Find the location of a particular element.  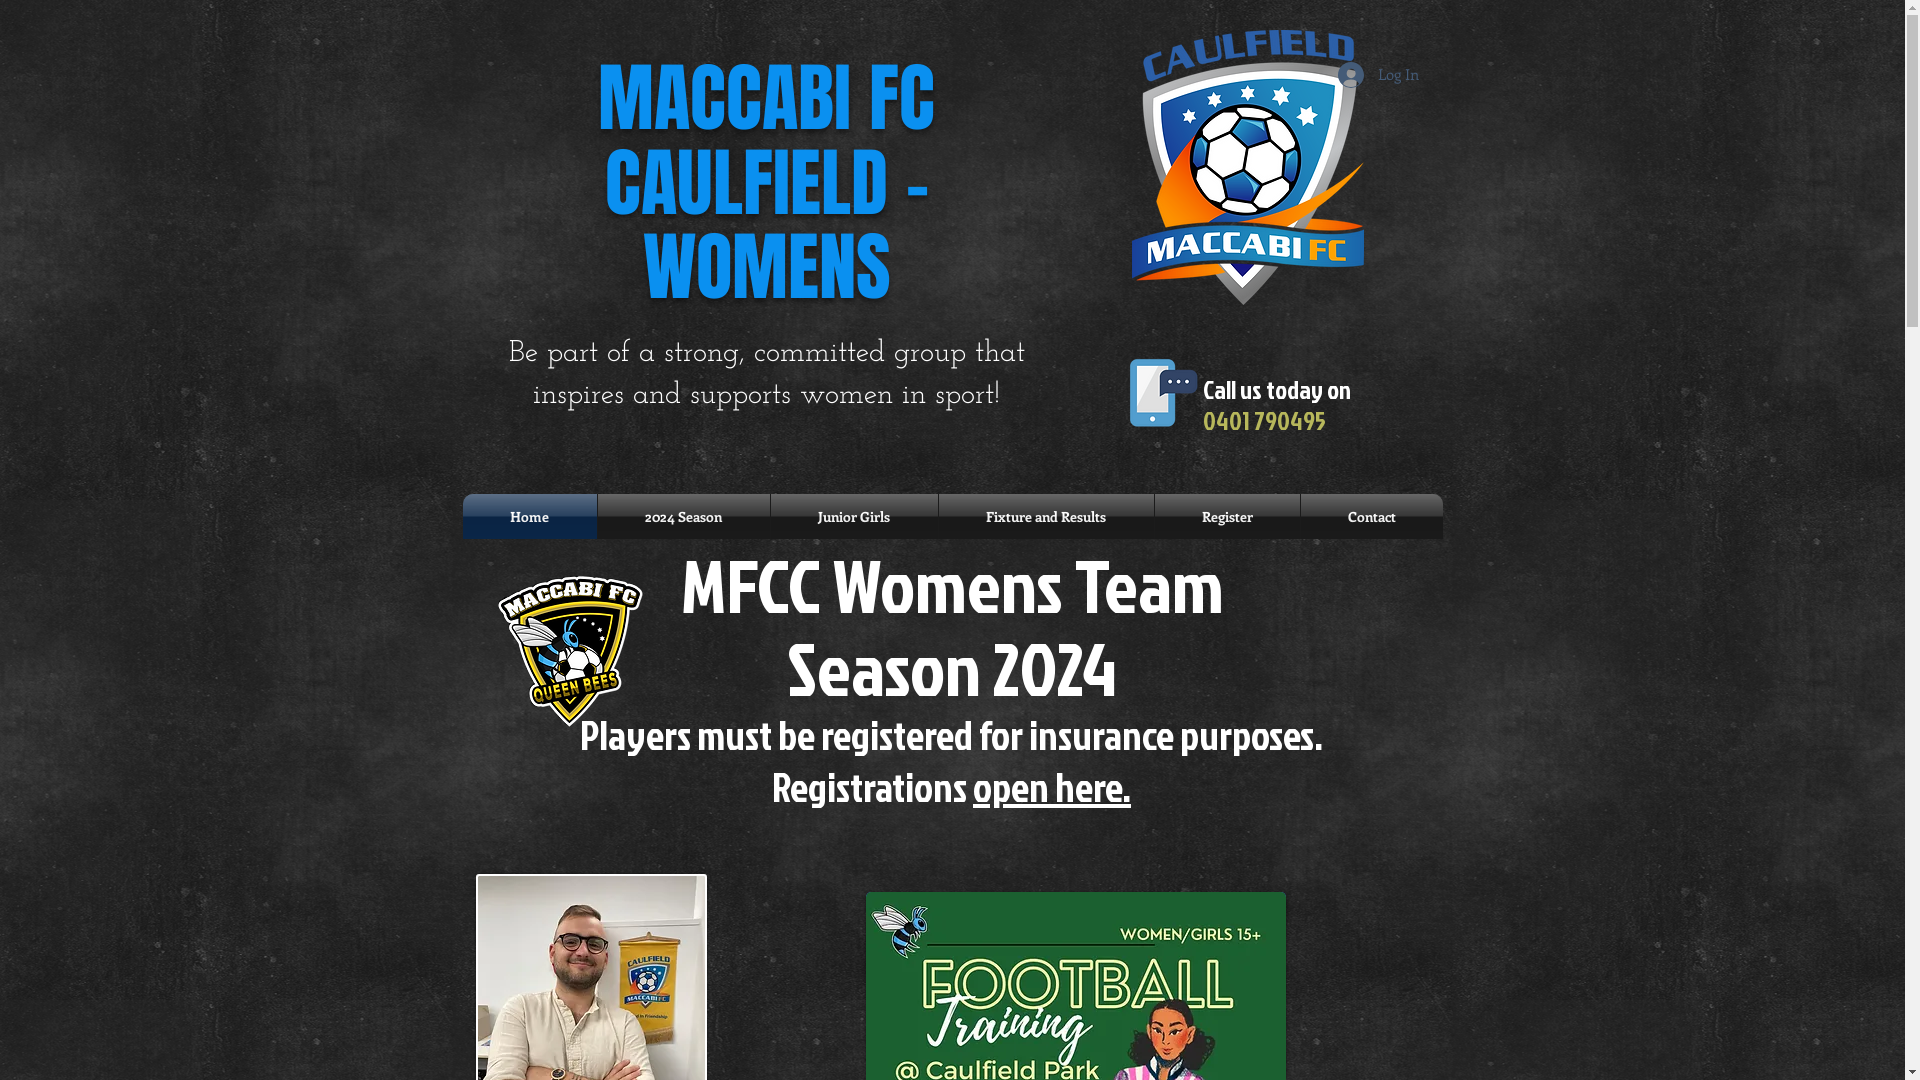

open here. is located at coordinates (1052, 786).